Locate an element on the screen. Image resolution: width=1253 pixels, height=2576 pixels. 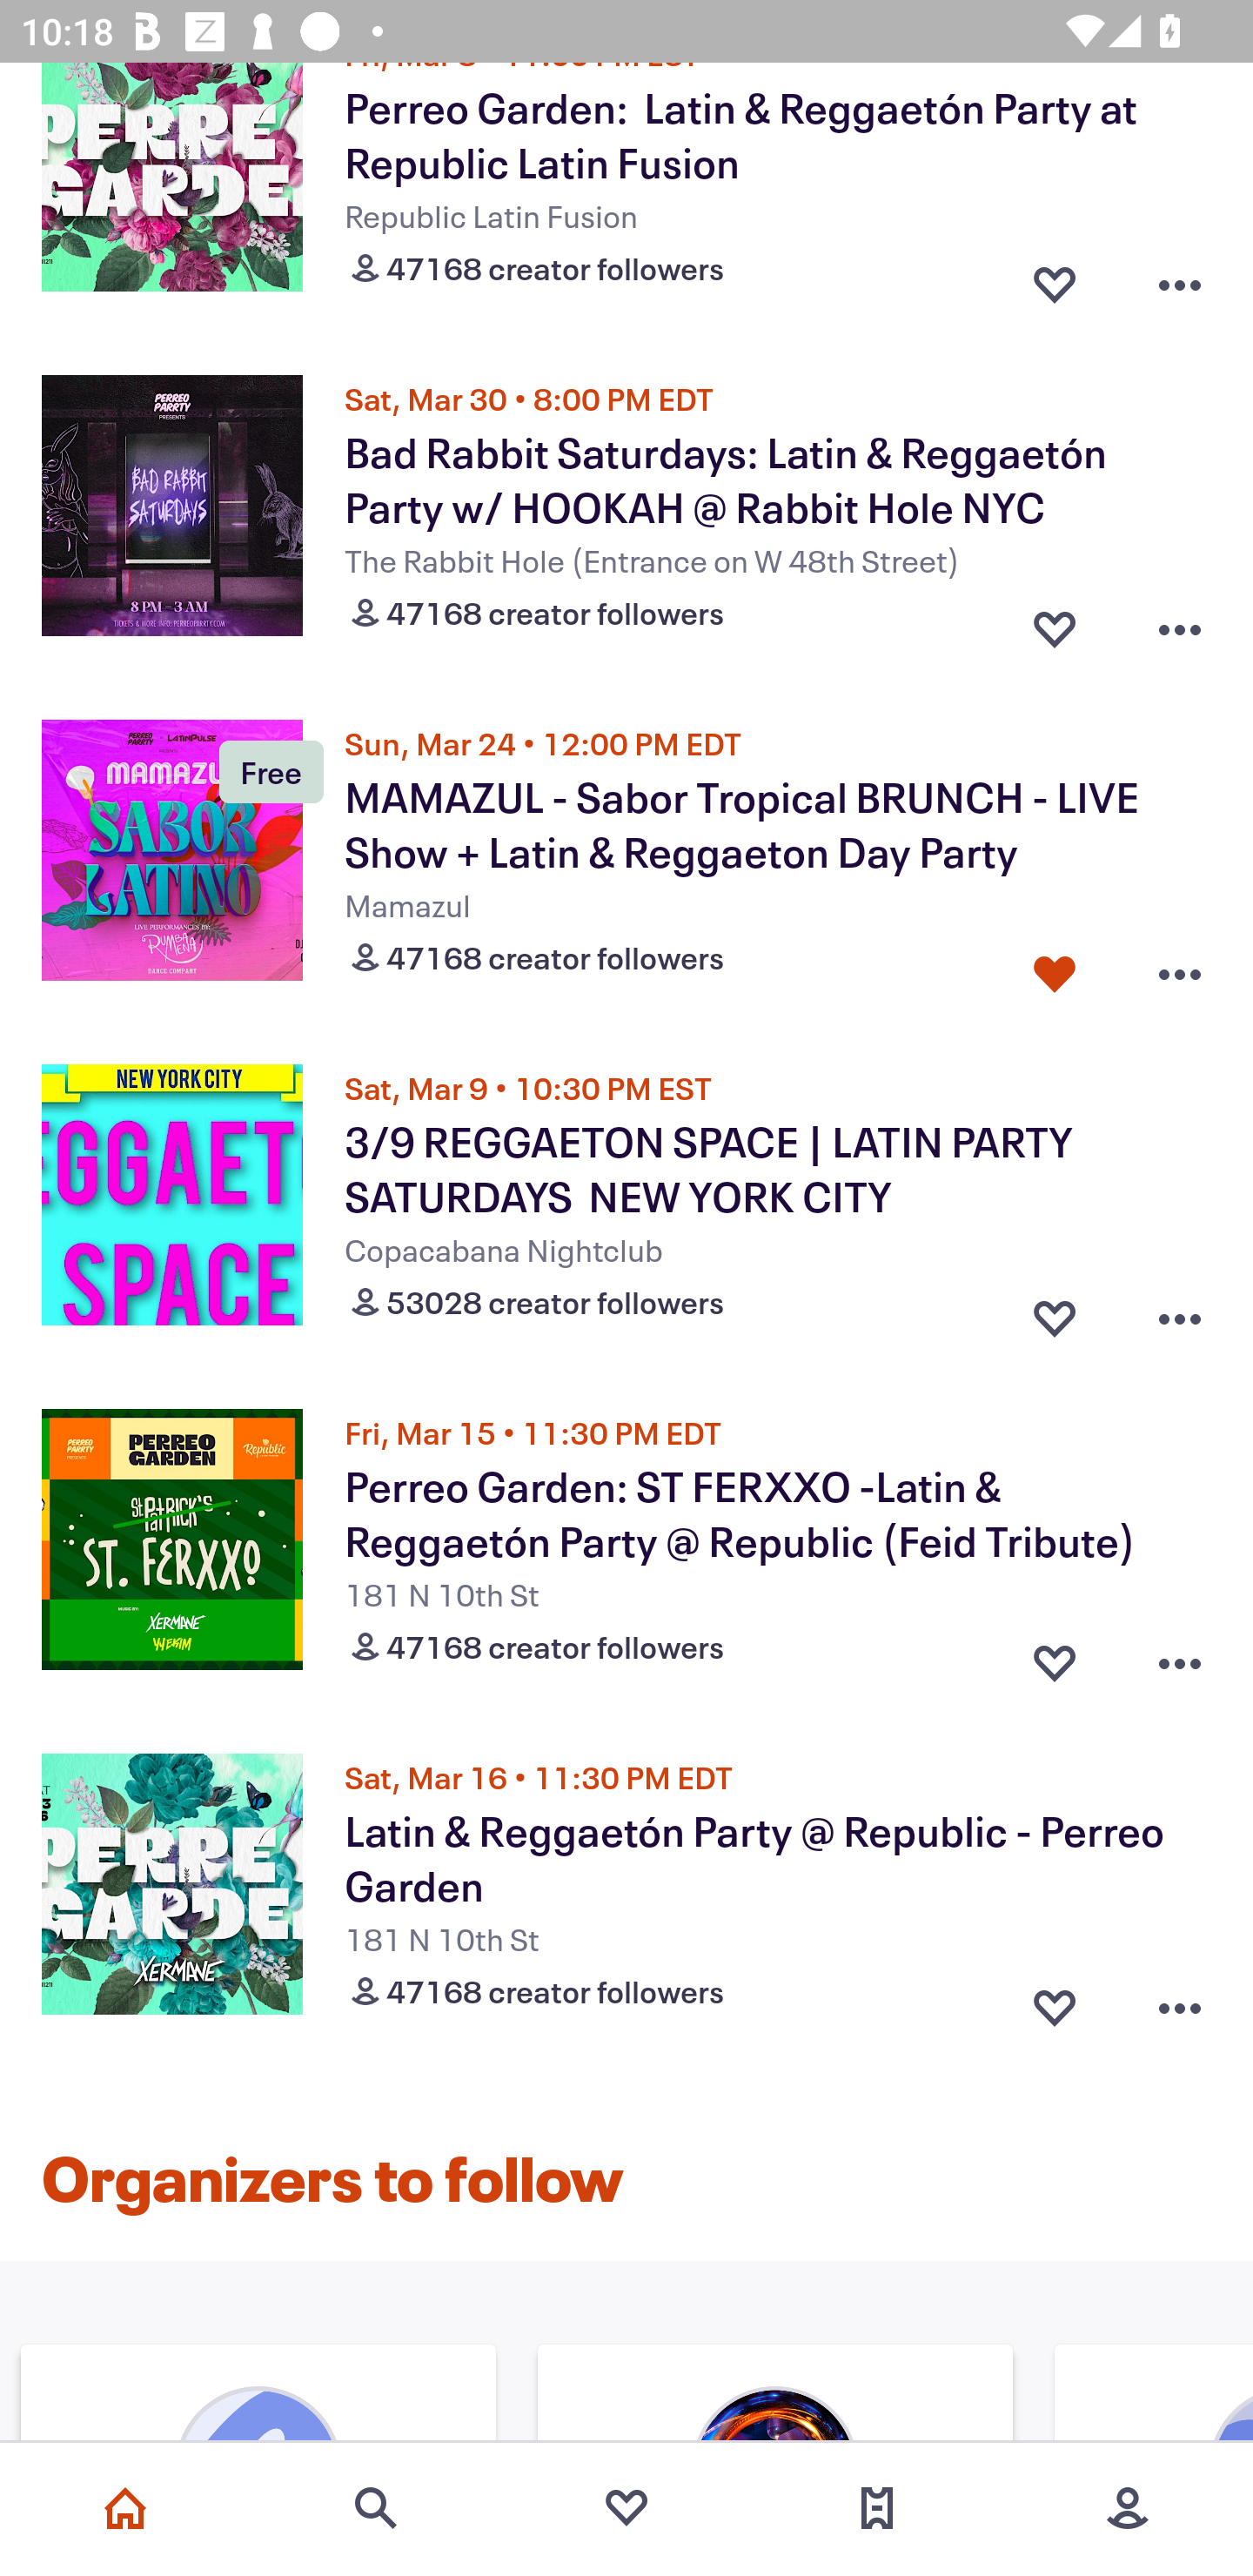
Overflow menu button is located at coordinates (1180, 2000).